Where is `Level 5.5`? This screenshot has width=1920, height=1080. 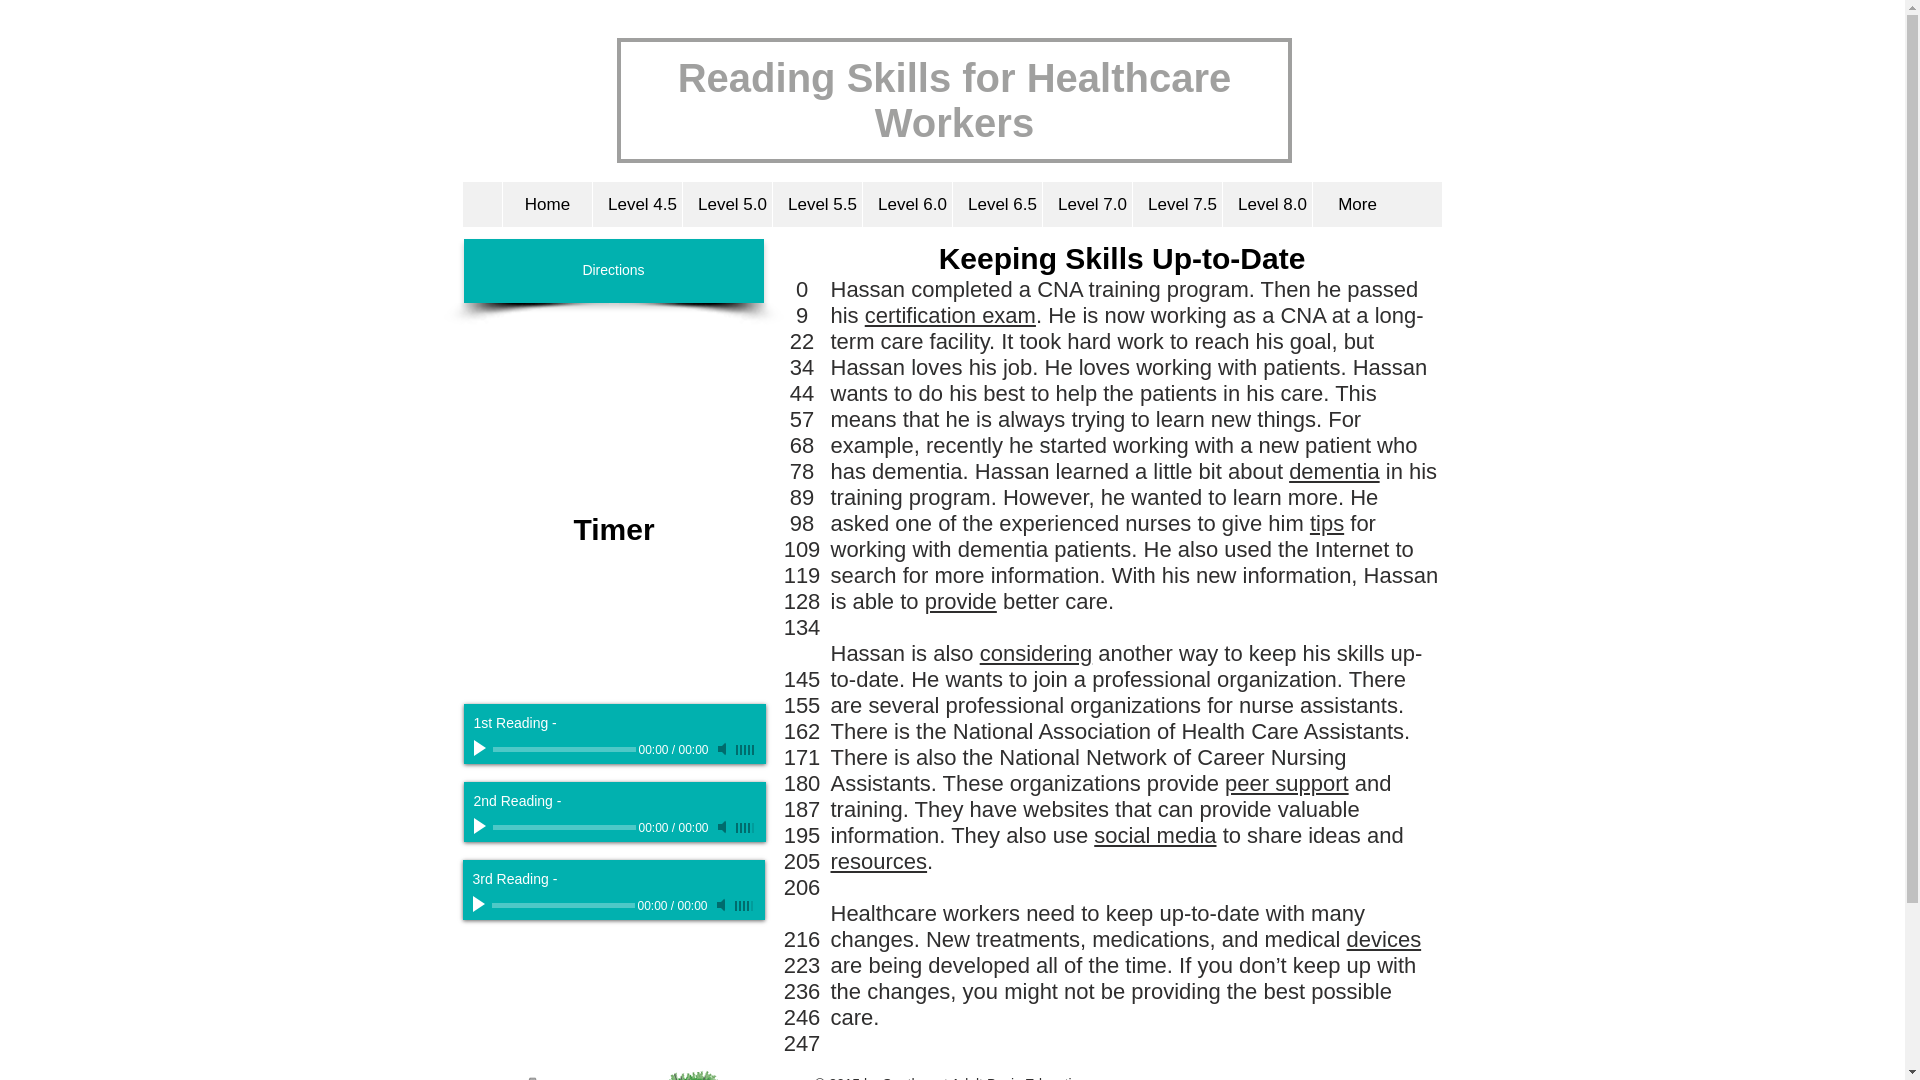
Level 5.5 is located at coordinates (816, 204).